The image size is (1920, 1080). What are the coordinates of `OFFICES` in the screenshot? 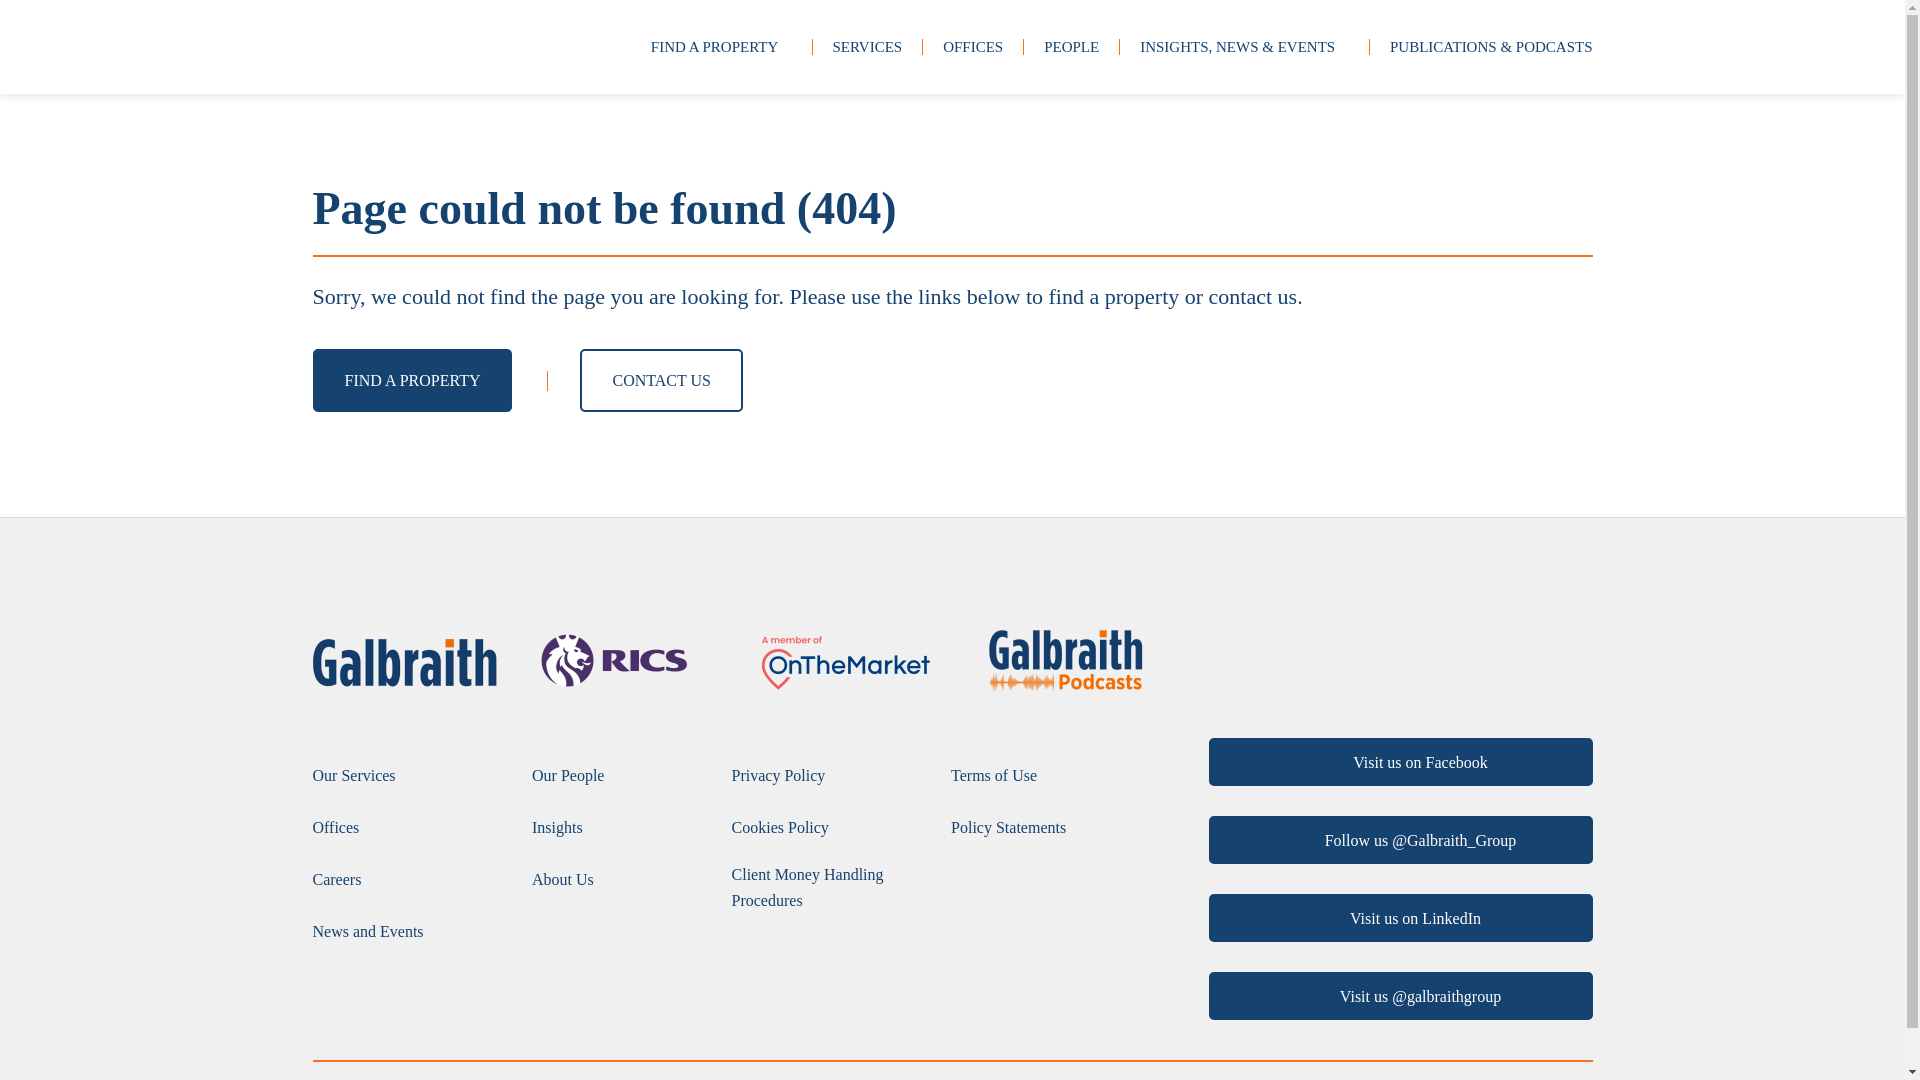 It's located at (972, 46).